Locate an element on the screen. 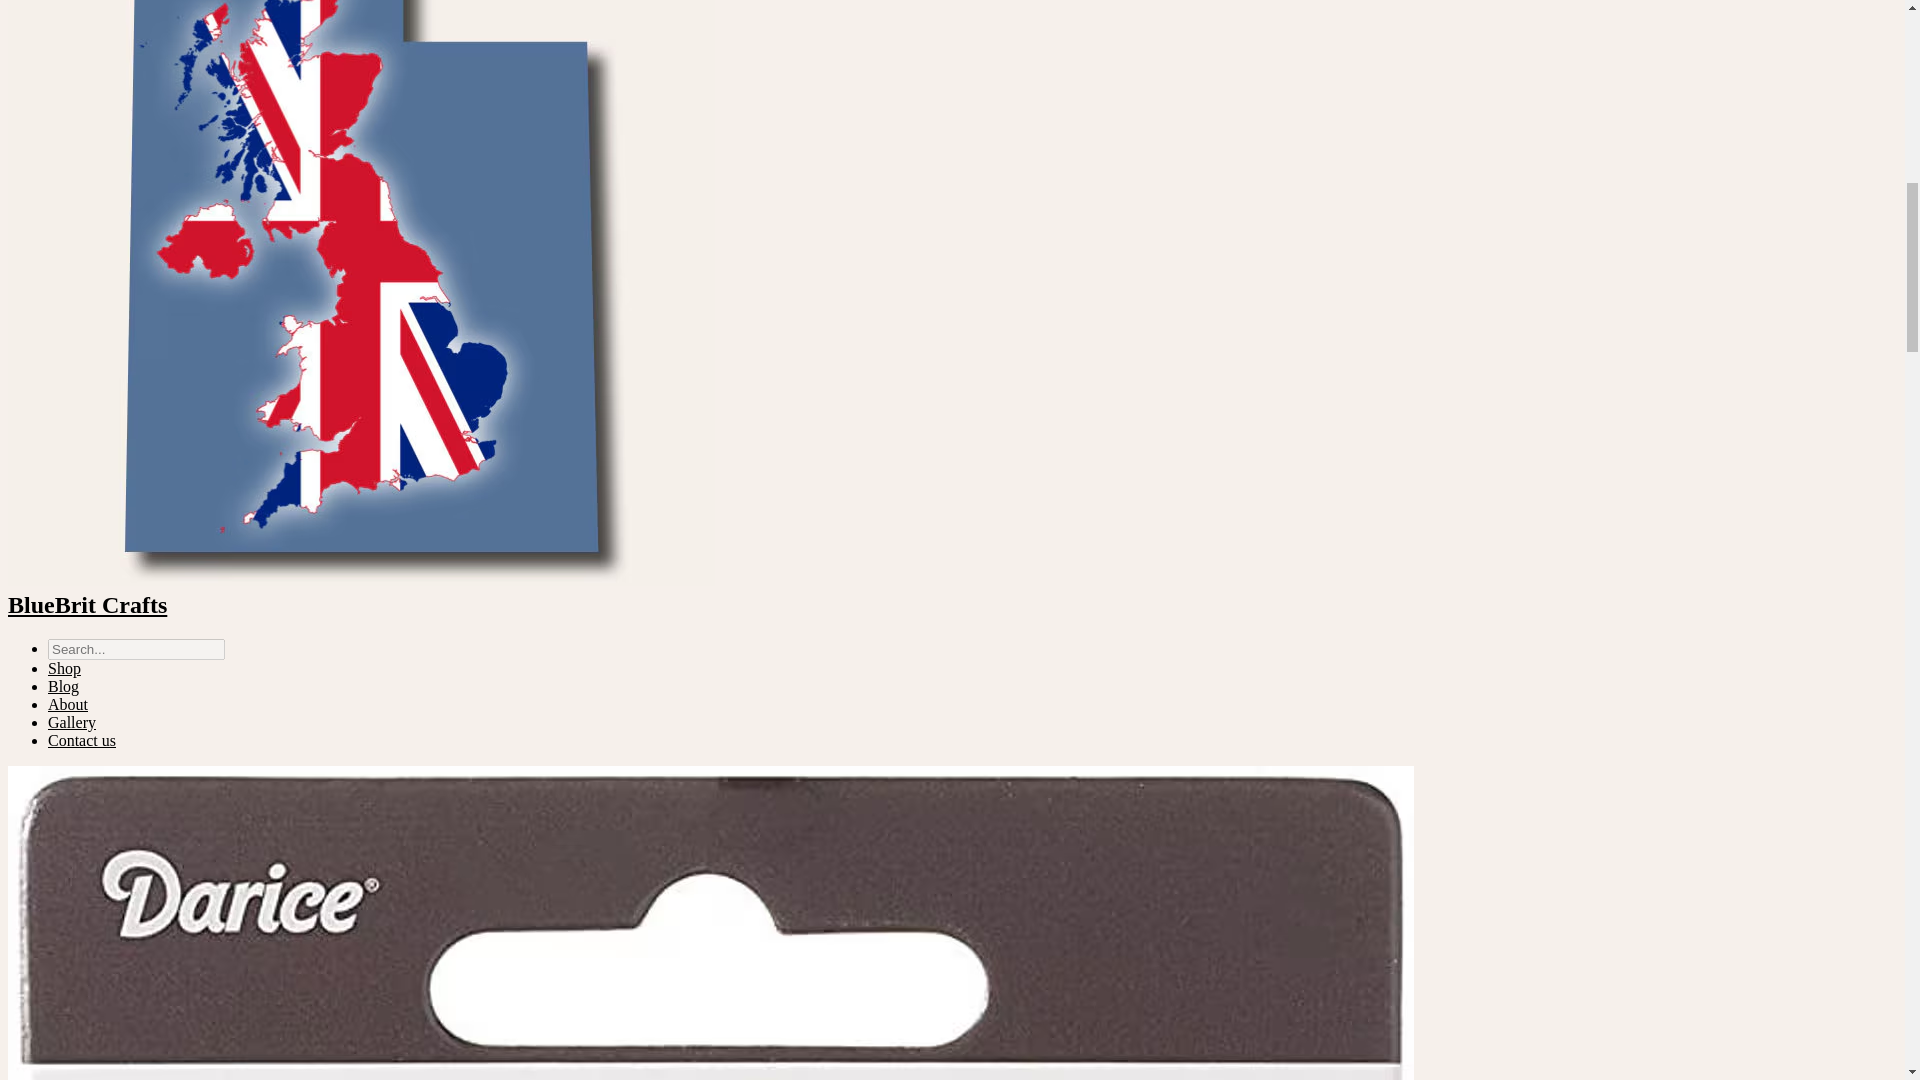 The image size is (1920, 1080). Contact us is located at coordinates (82, 740).